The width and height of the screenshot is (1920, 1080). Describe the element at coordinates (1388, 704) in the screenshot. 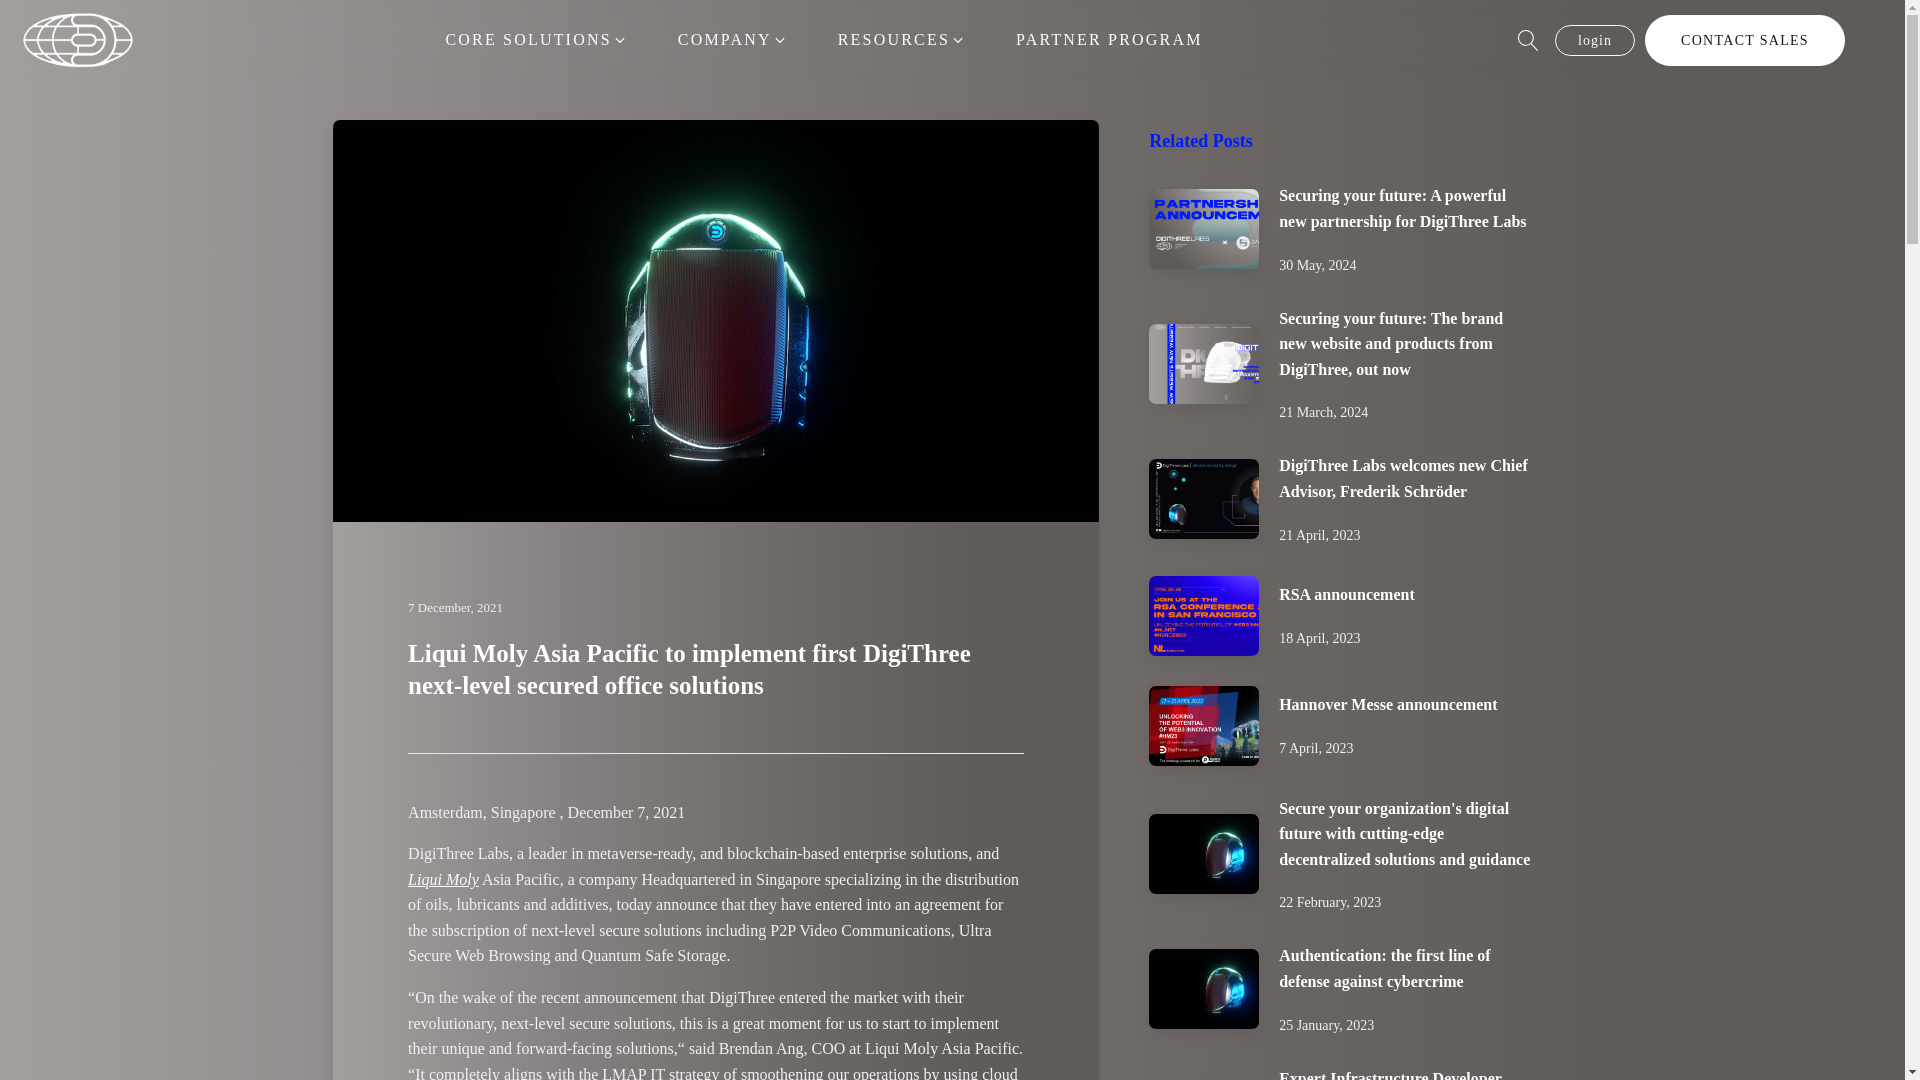

I see `Hannover Messe announcement` at that location.